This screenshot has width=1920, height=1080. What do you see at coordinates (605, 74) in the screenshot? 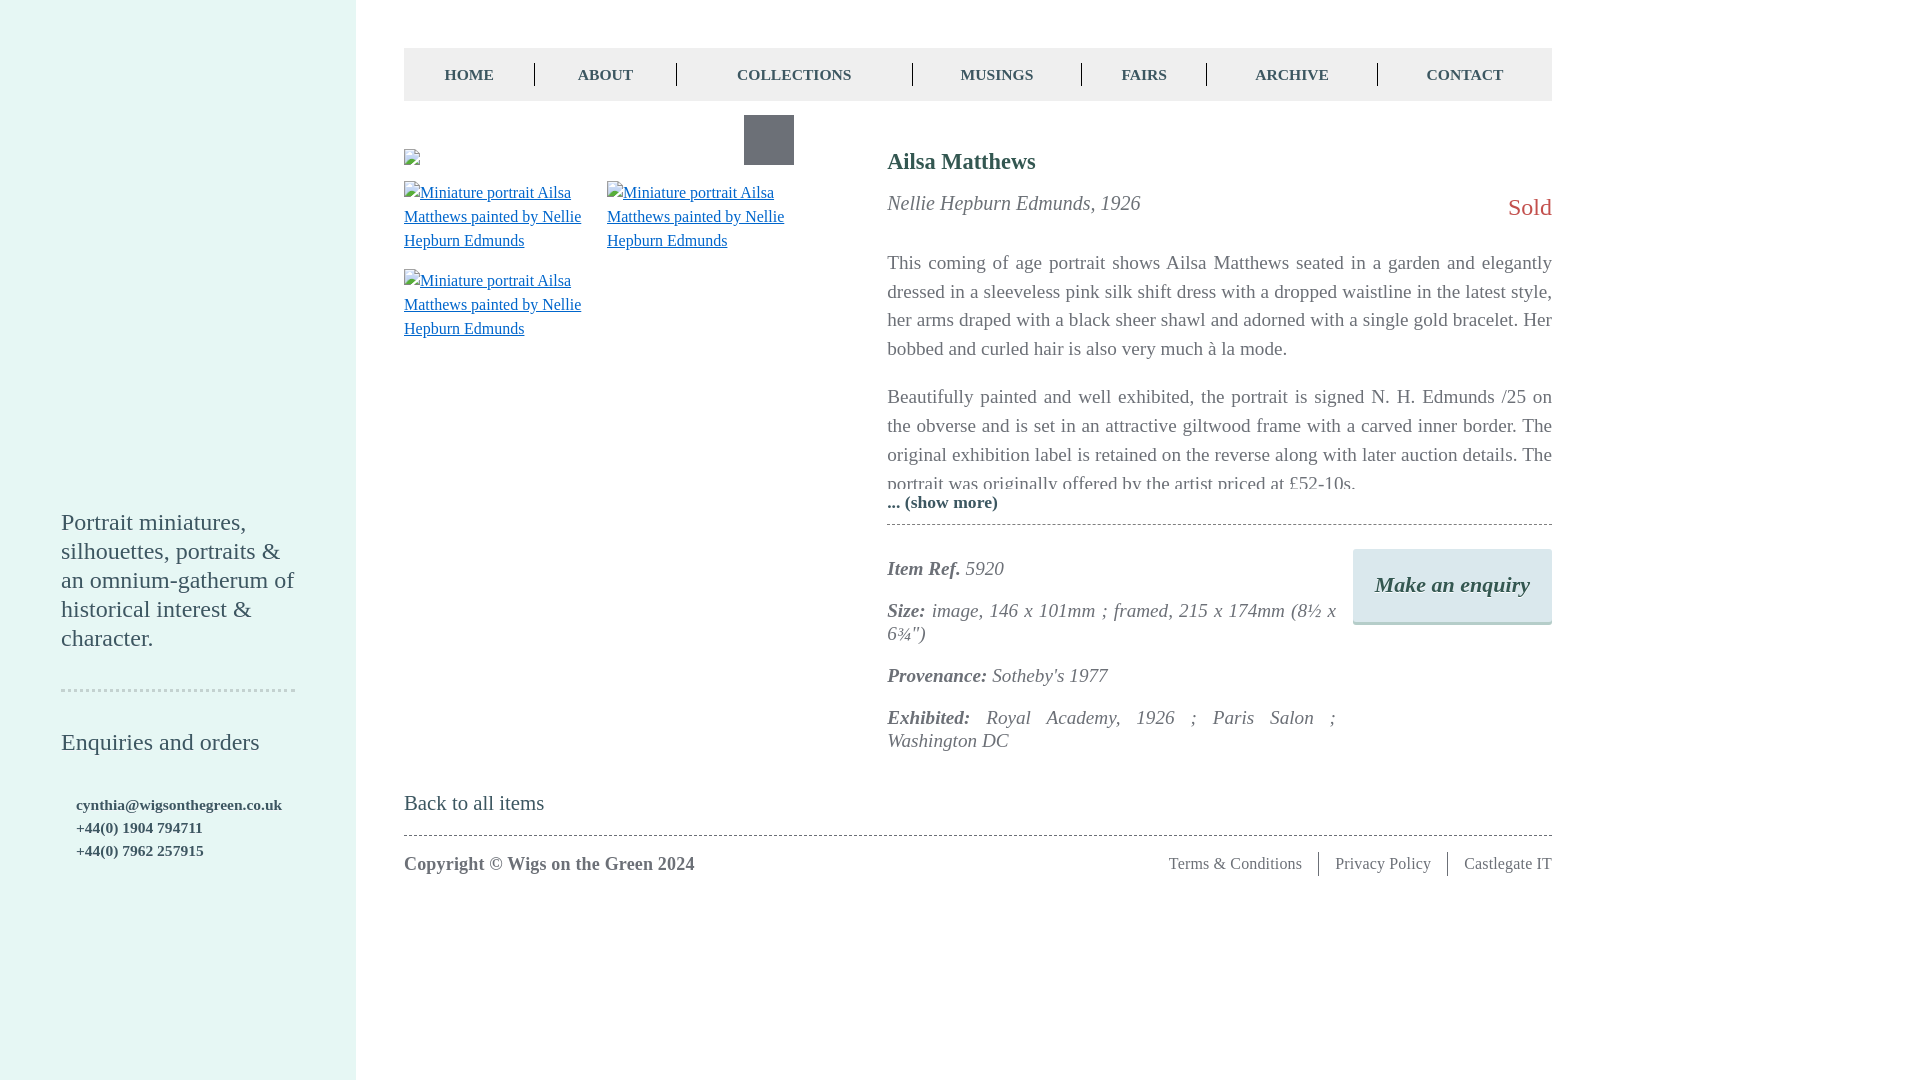
I see `ABOUT` at bounding box center [605, 74].